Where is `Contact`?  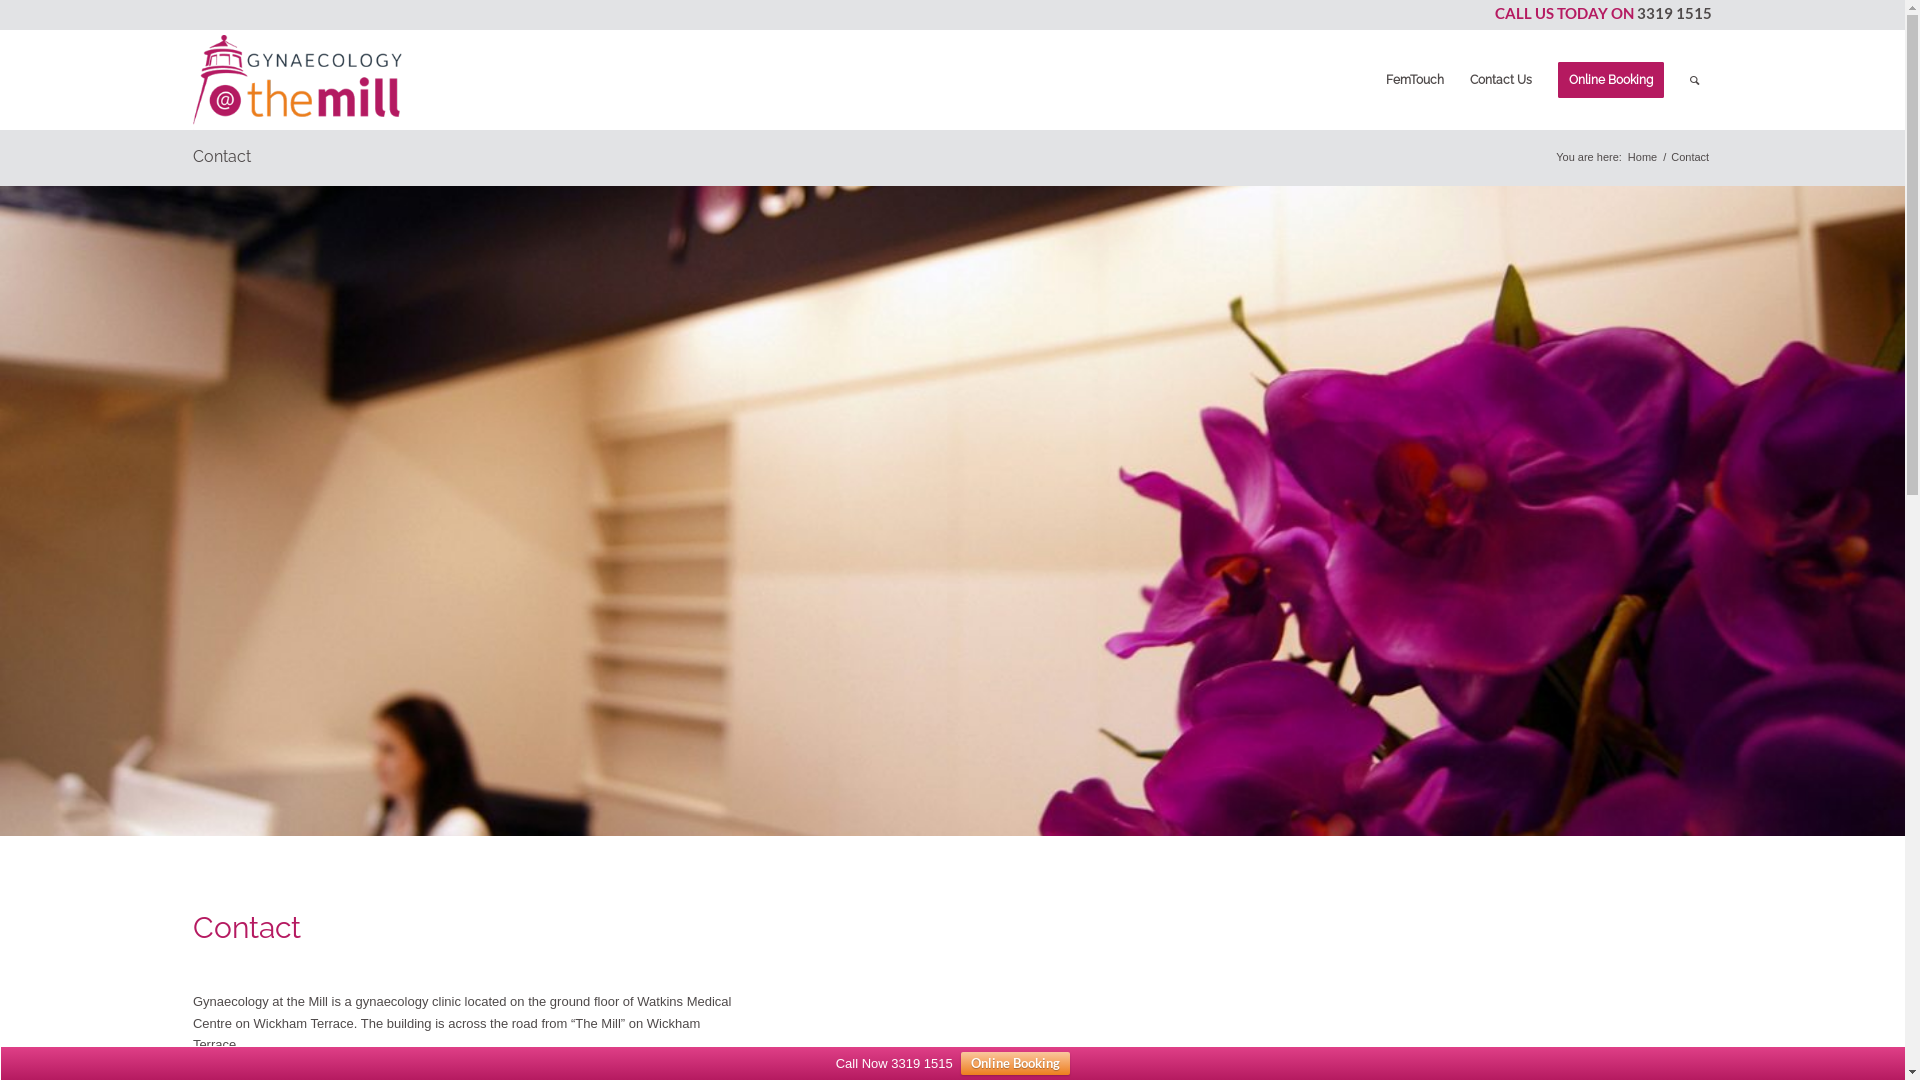
Contact is located at coordinates (222, 156).